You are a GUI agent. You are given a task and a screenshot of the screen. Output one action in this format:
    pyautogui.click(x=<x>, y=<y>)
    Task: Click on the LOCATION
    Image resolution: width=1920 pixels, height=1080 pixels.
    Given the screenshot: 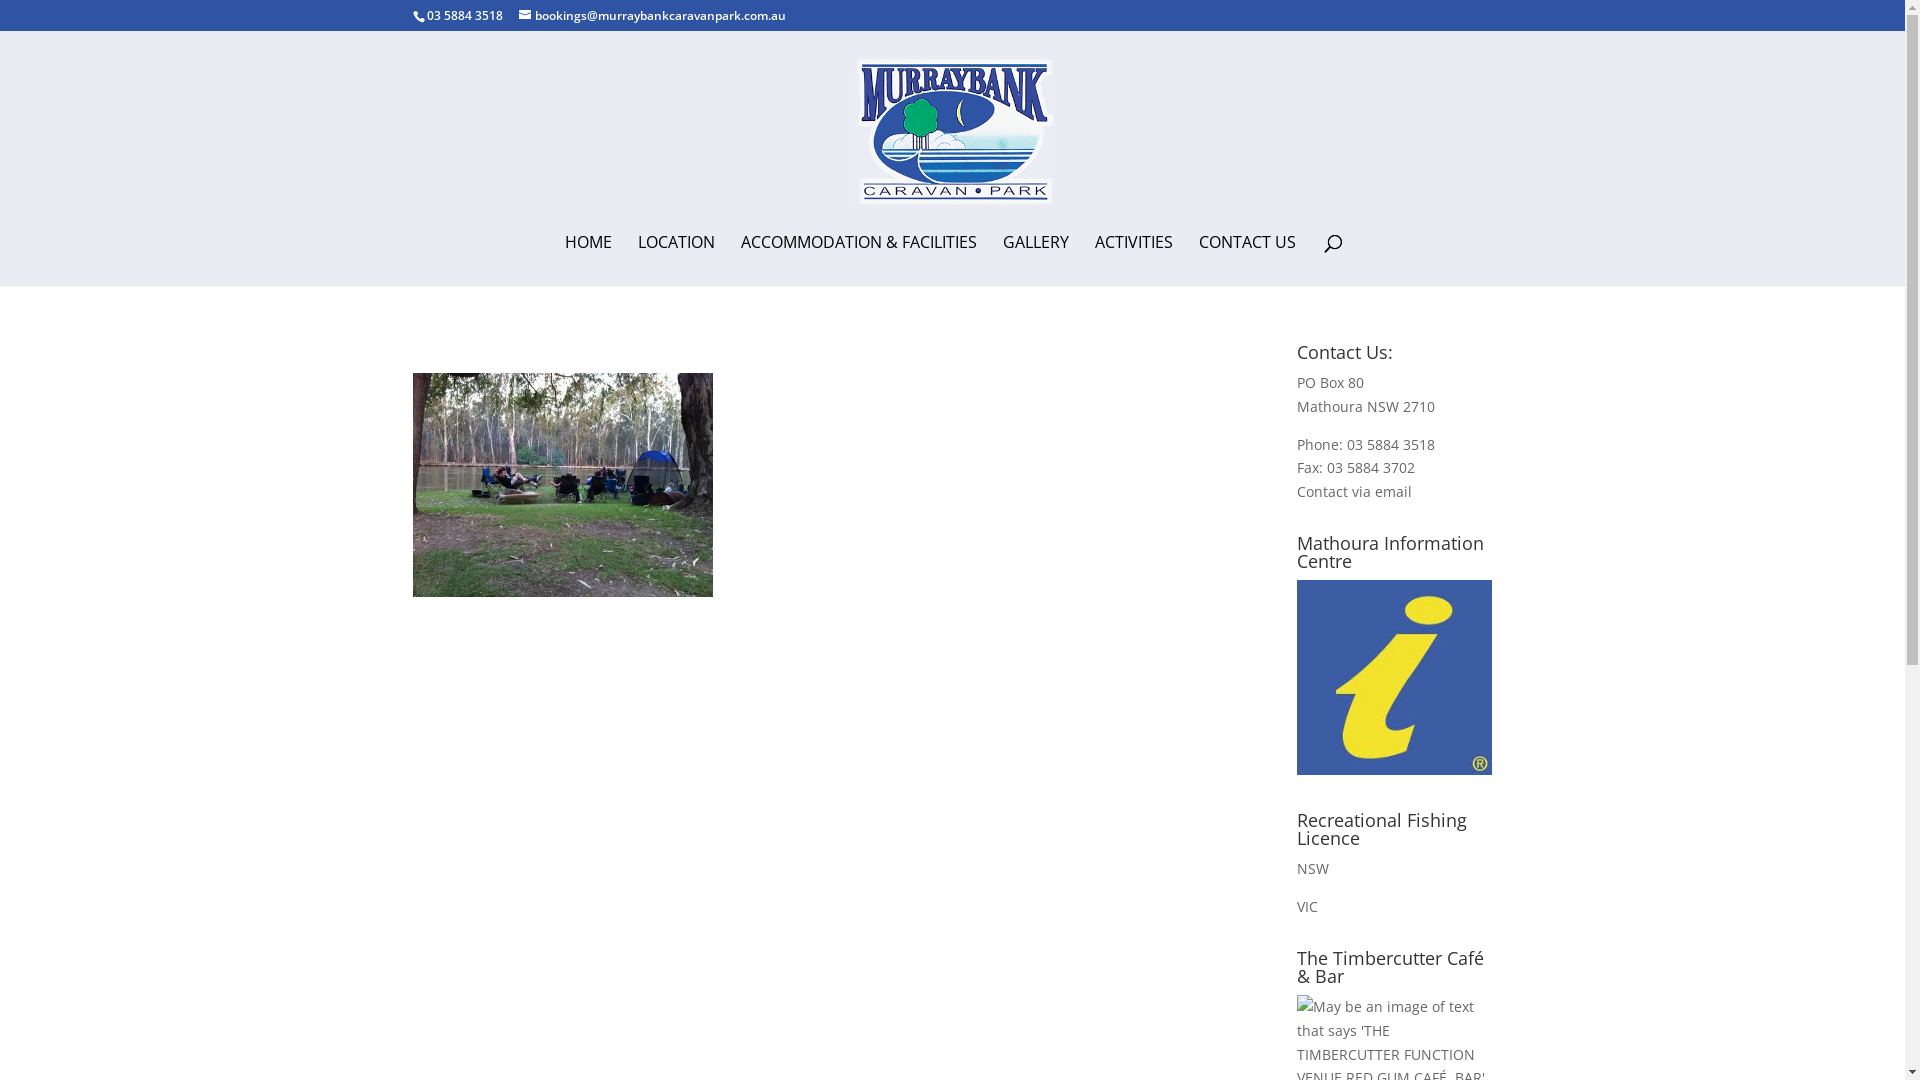 What is the action you would take?
    pyautogui.click(x=676, y=260)
    